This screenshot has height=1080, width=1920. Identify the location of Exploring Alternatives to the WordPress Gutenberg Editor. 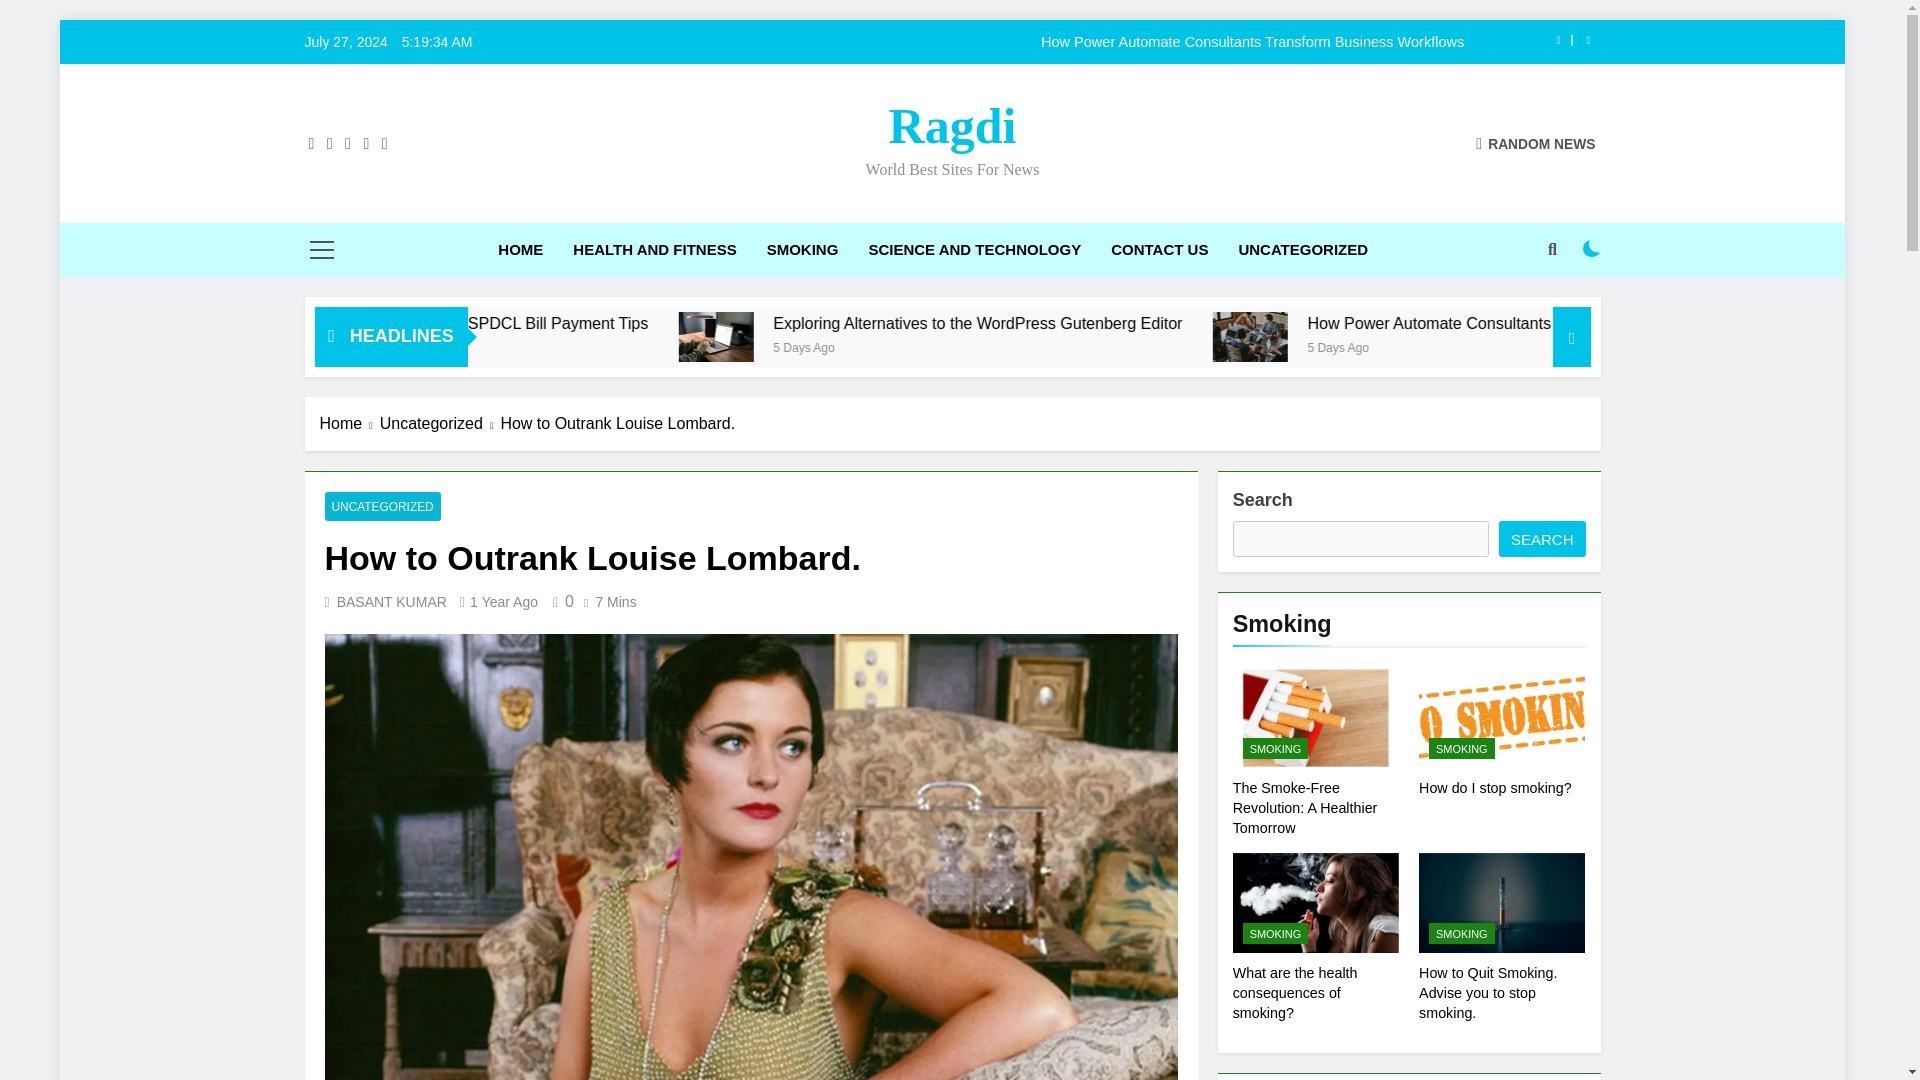
(1234, 323).